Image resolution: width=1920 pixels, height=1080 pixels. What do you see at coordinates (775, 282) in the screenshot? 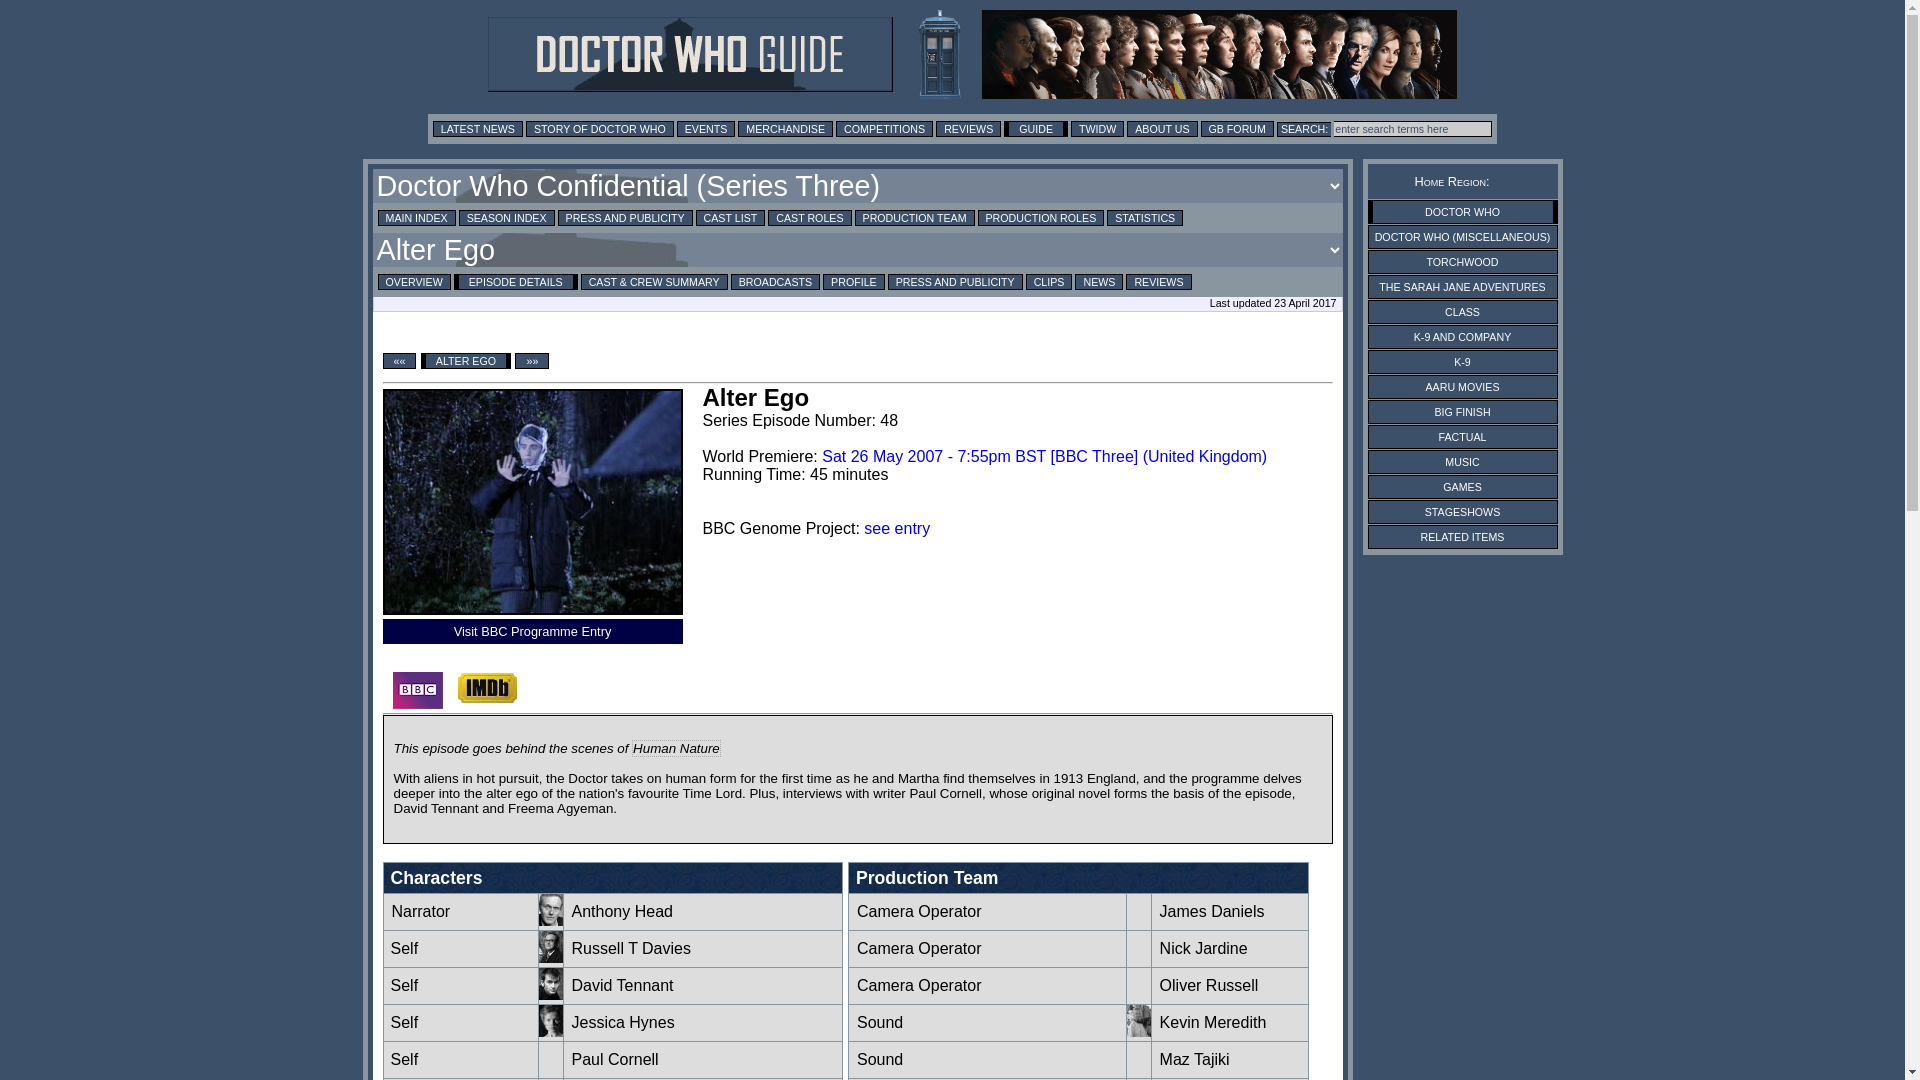
I see `BROADCASTS` at bounding box center [775, 282].